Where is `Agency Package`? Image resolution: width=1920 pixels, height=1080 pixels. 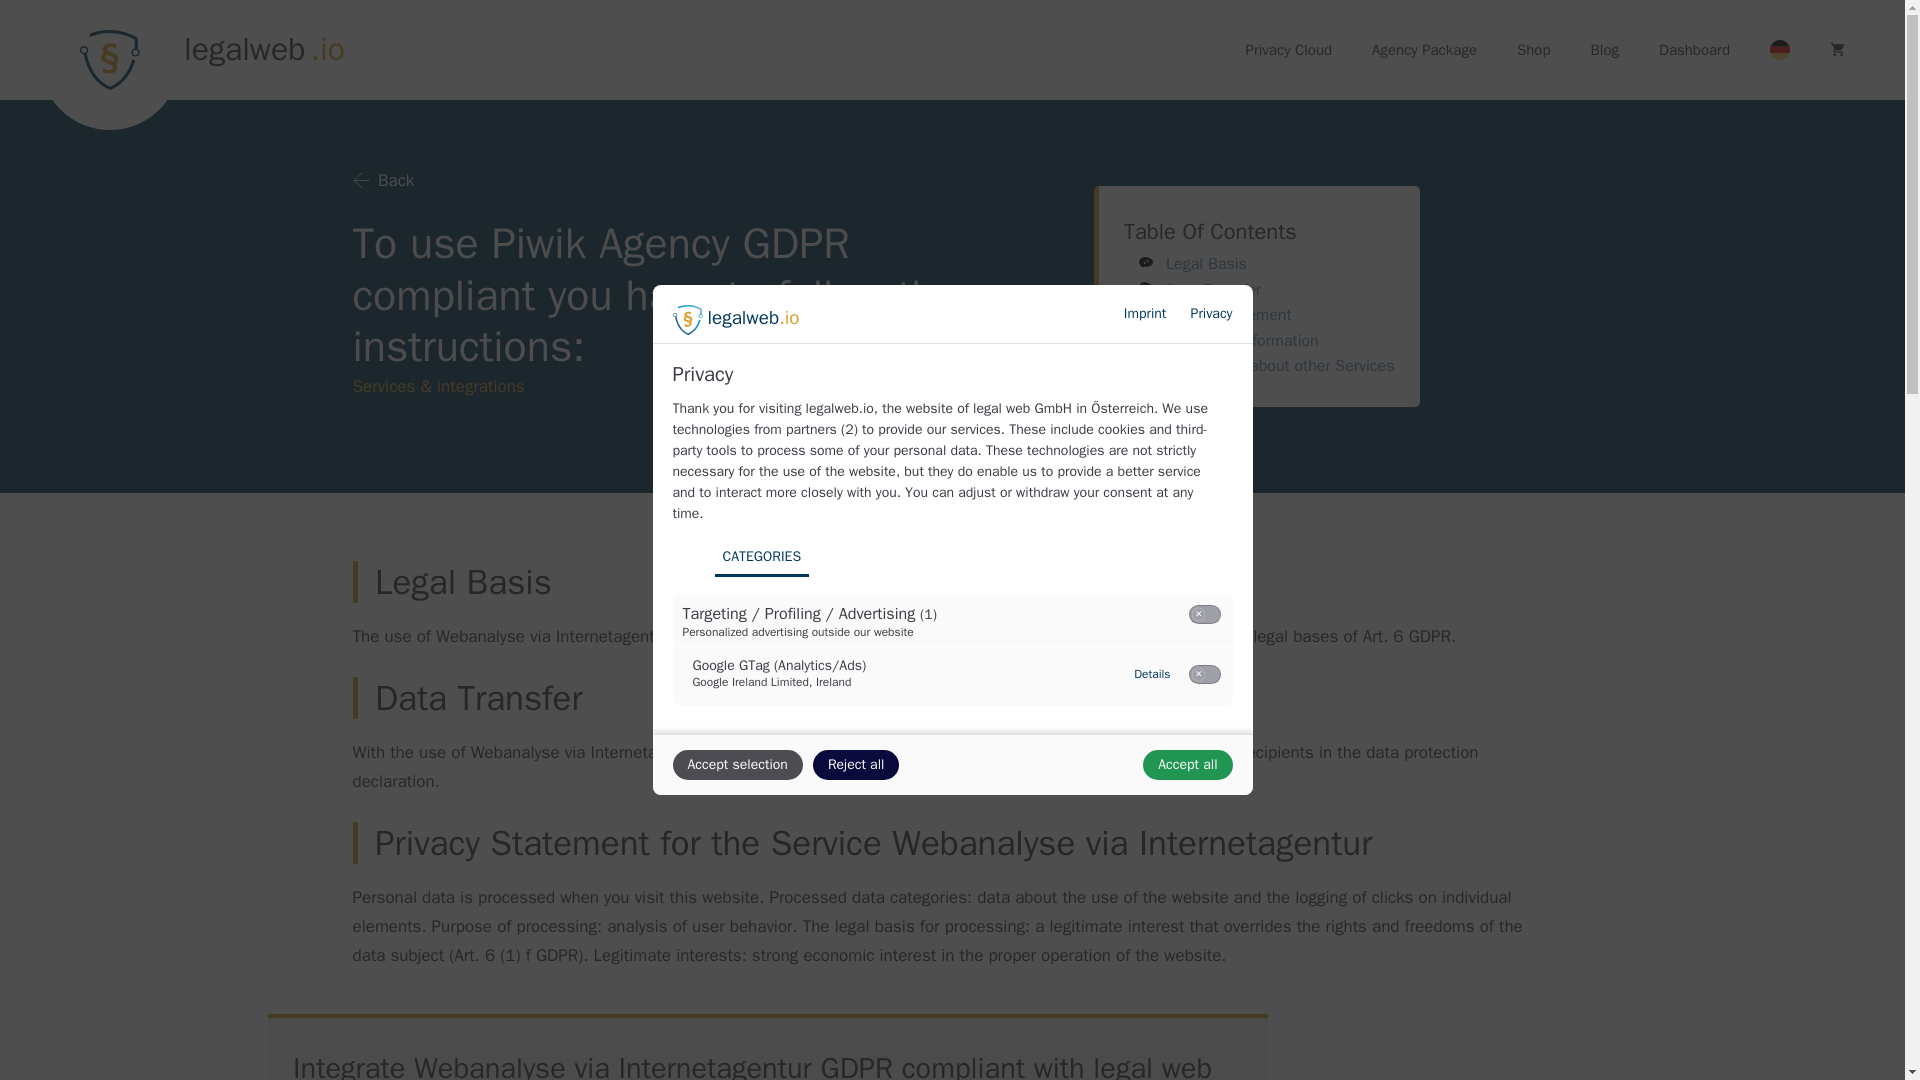 Agency Package is located at coordinates (1424, 50).